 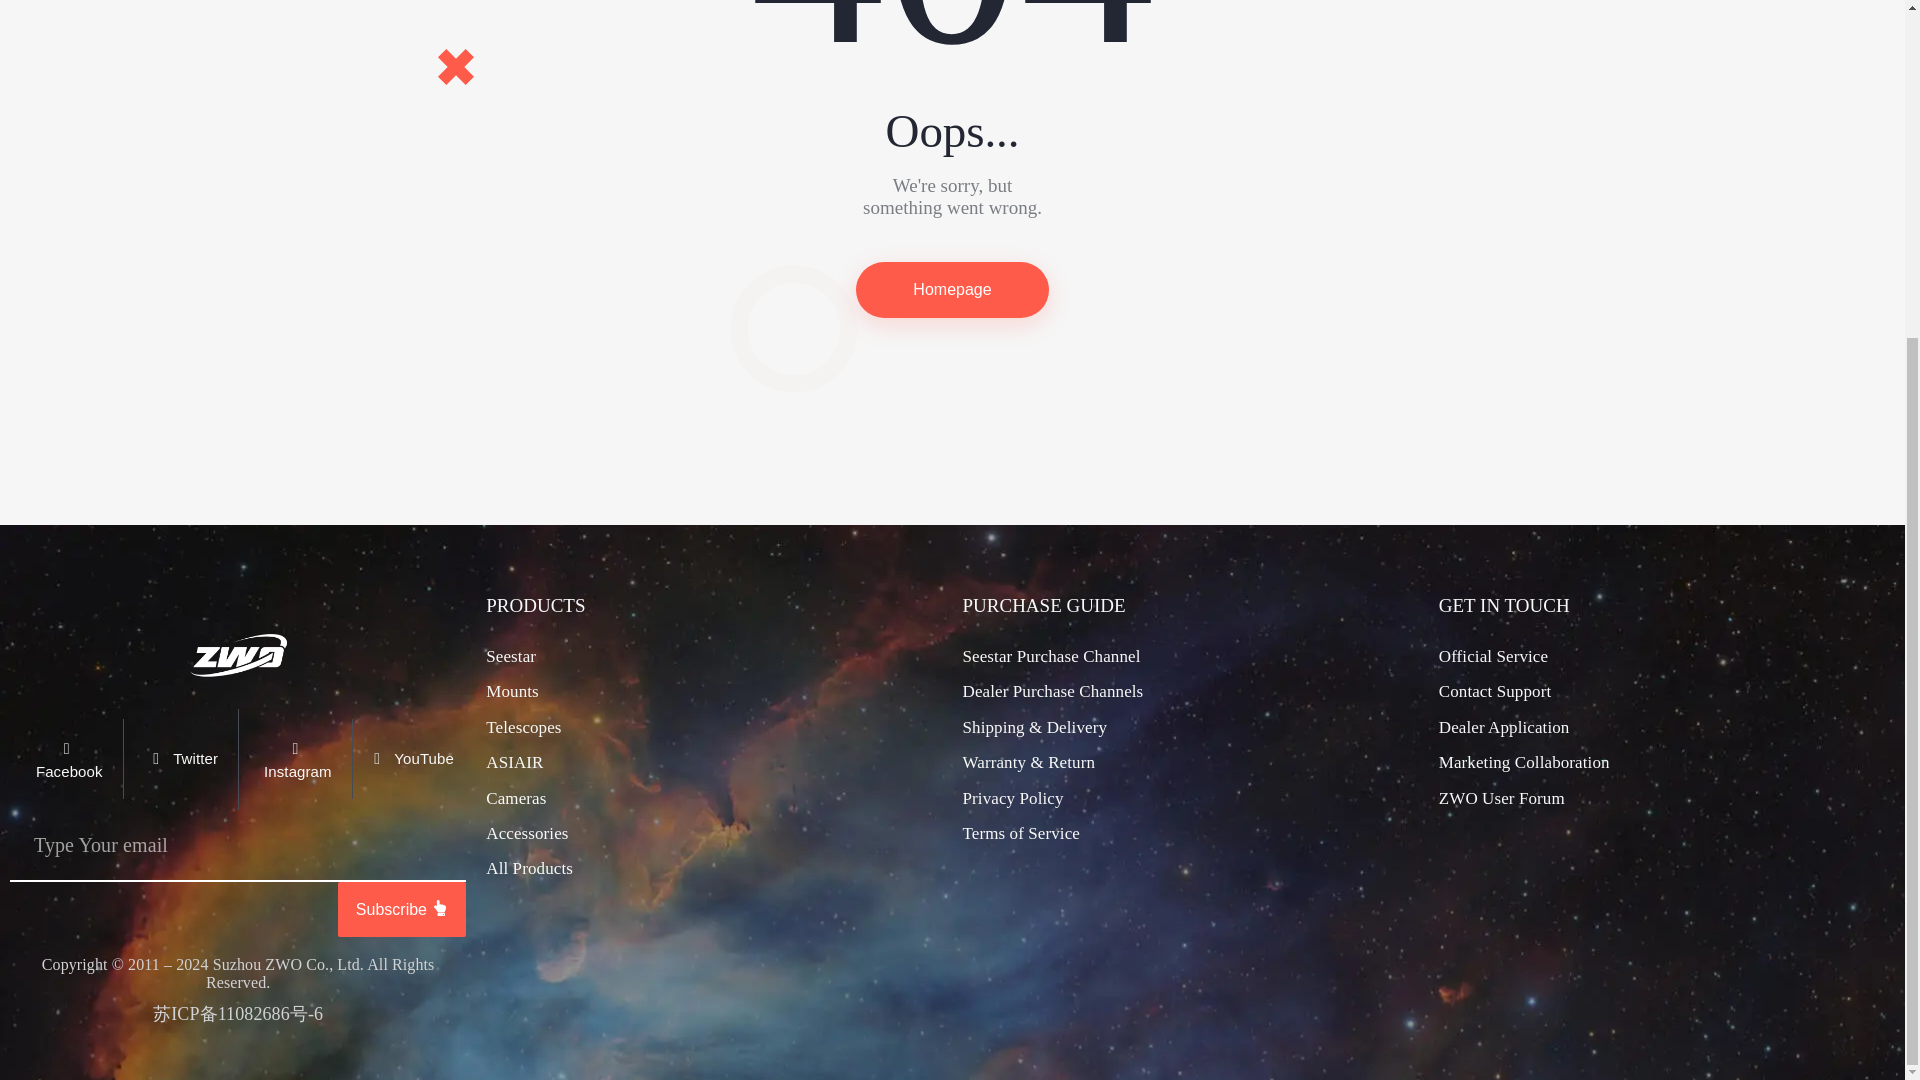 I want to click on Instagram, so click(x=294, y=759).